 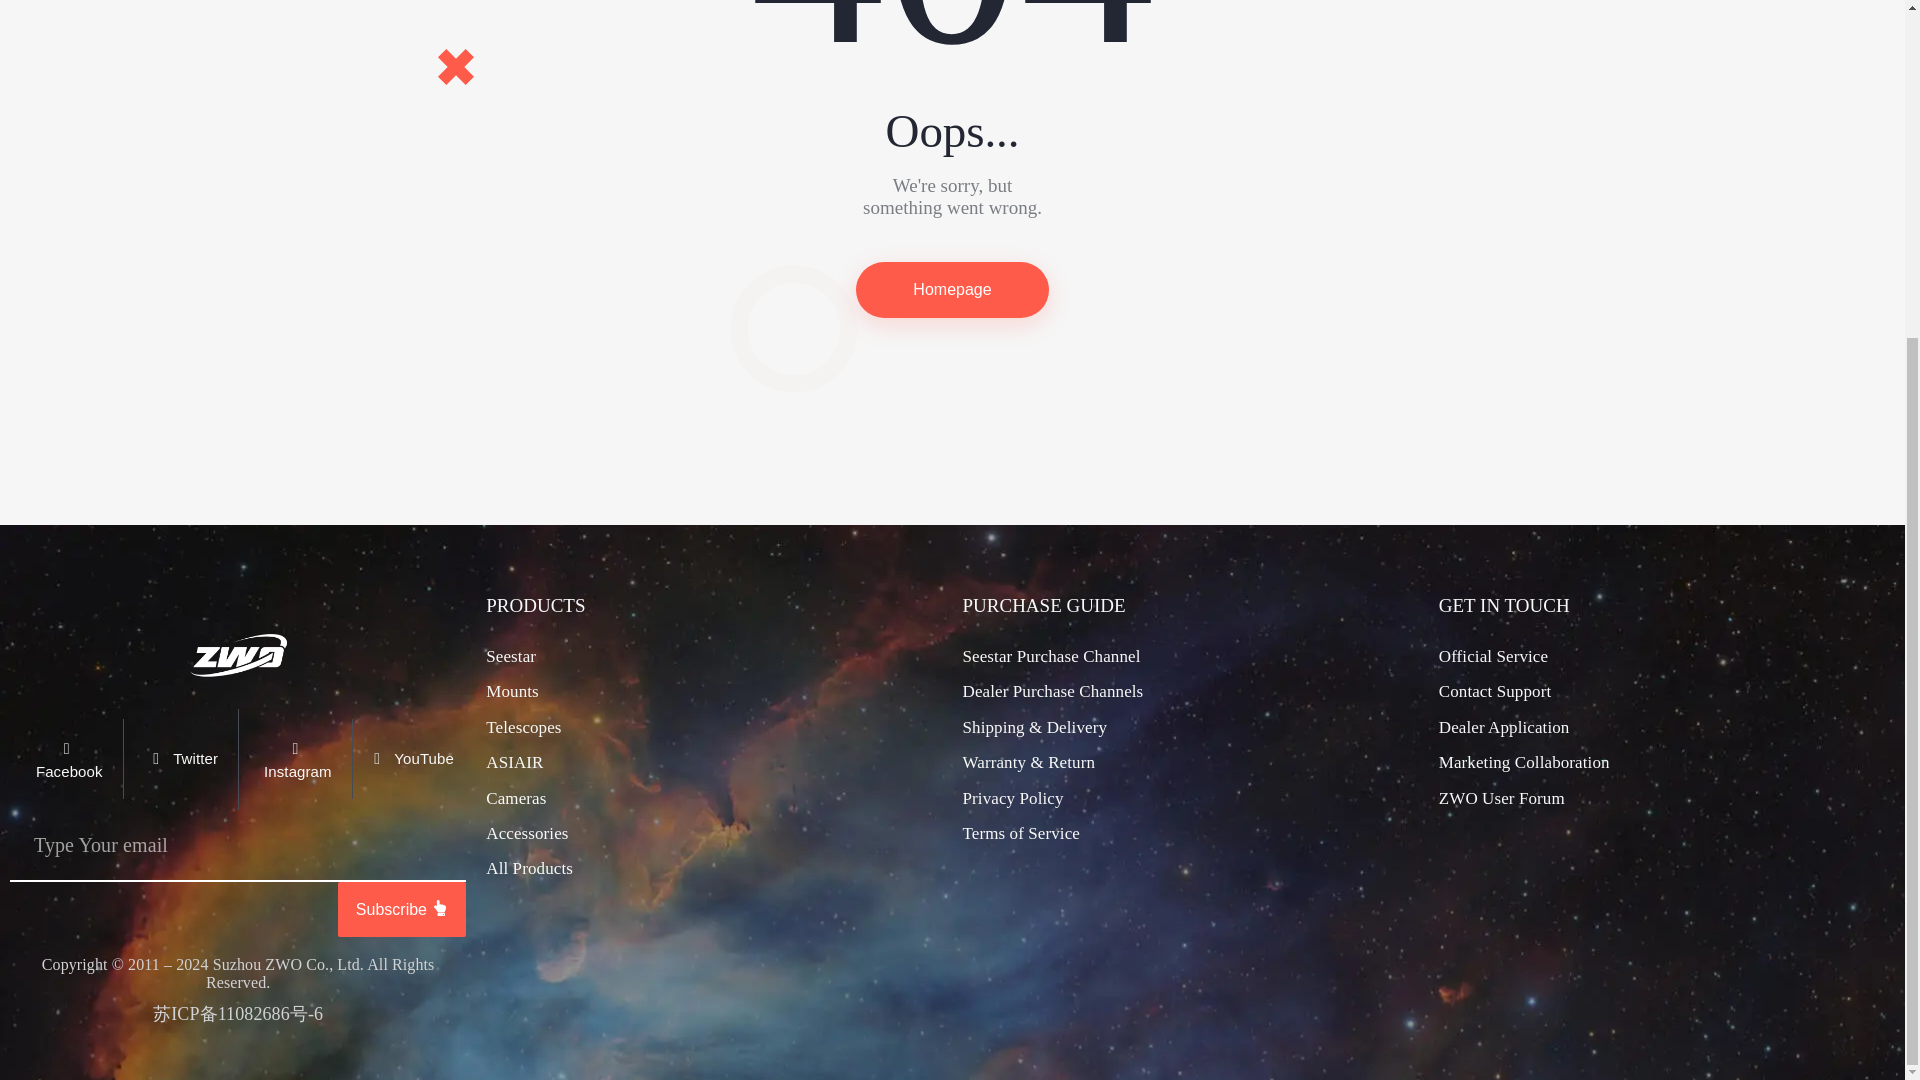 I want to click on Instagram, so click(x=294, y=759).